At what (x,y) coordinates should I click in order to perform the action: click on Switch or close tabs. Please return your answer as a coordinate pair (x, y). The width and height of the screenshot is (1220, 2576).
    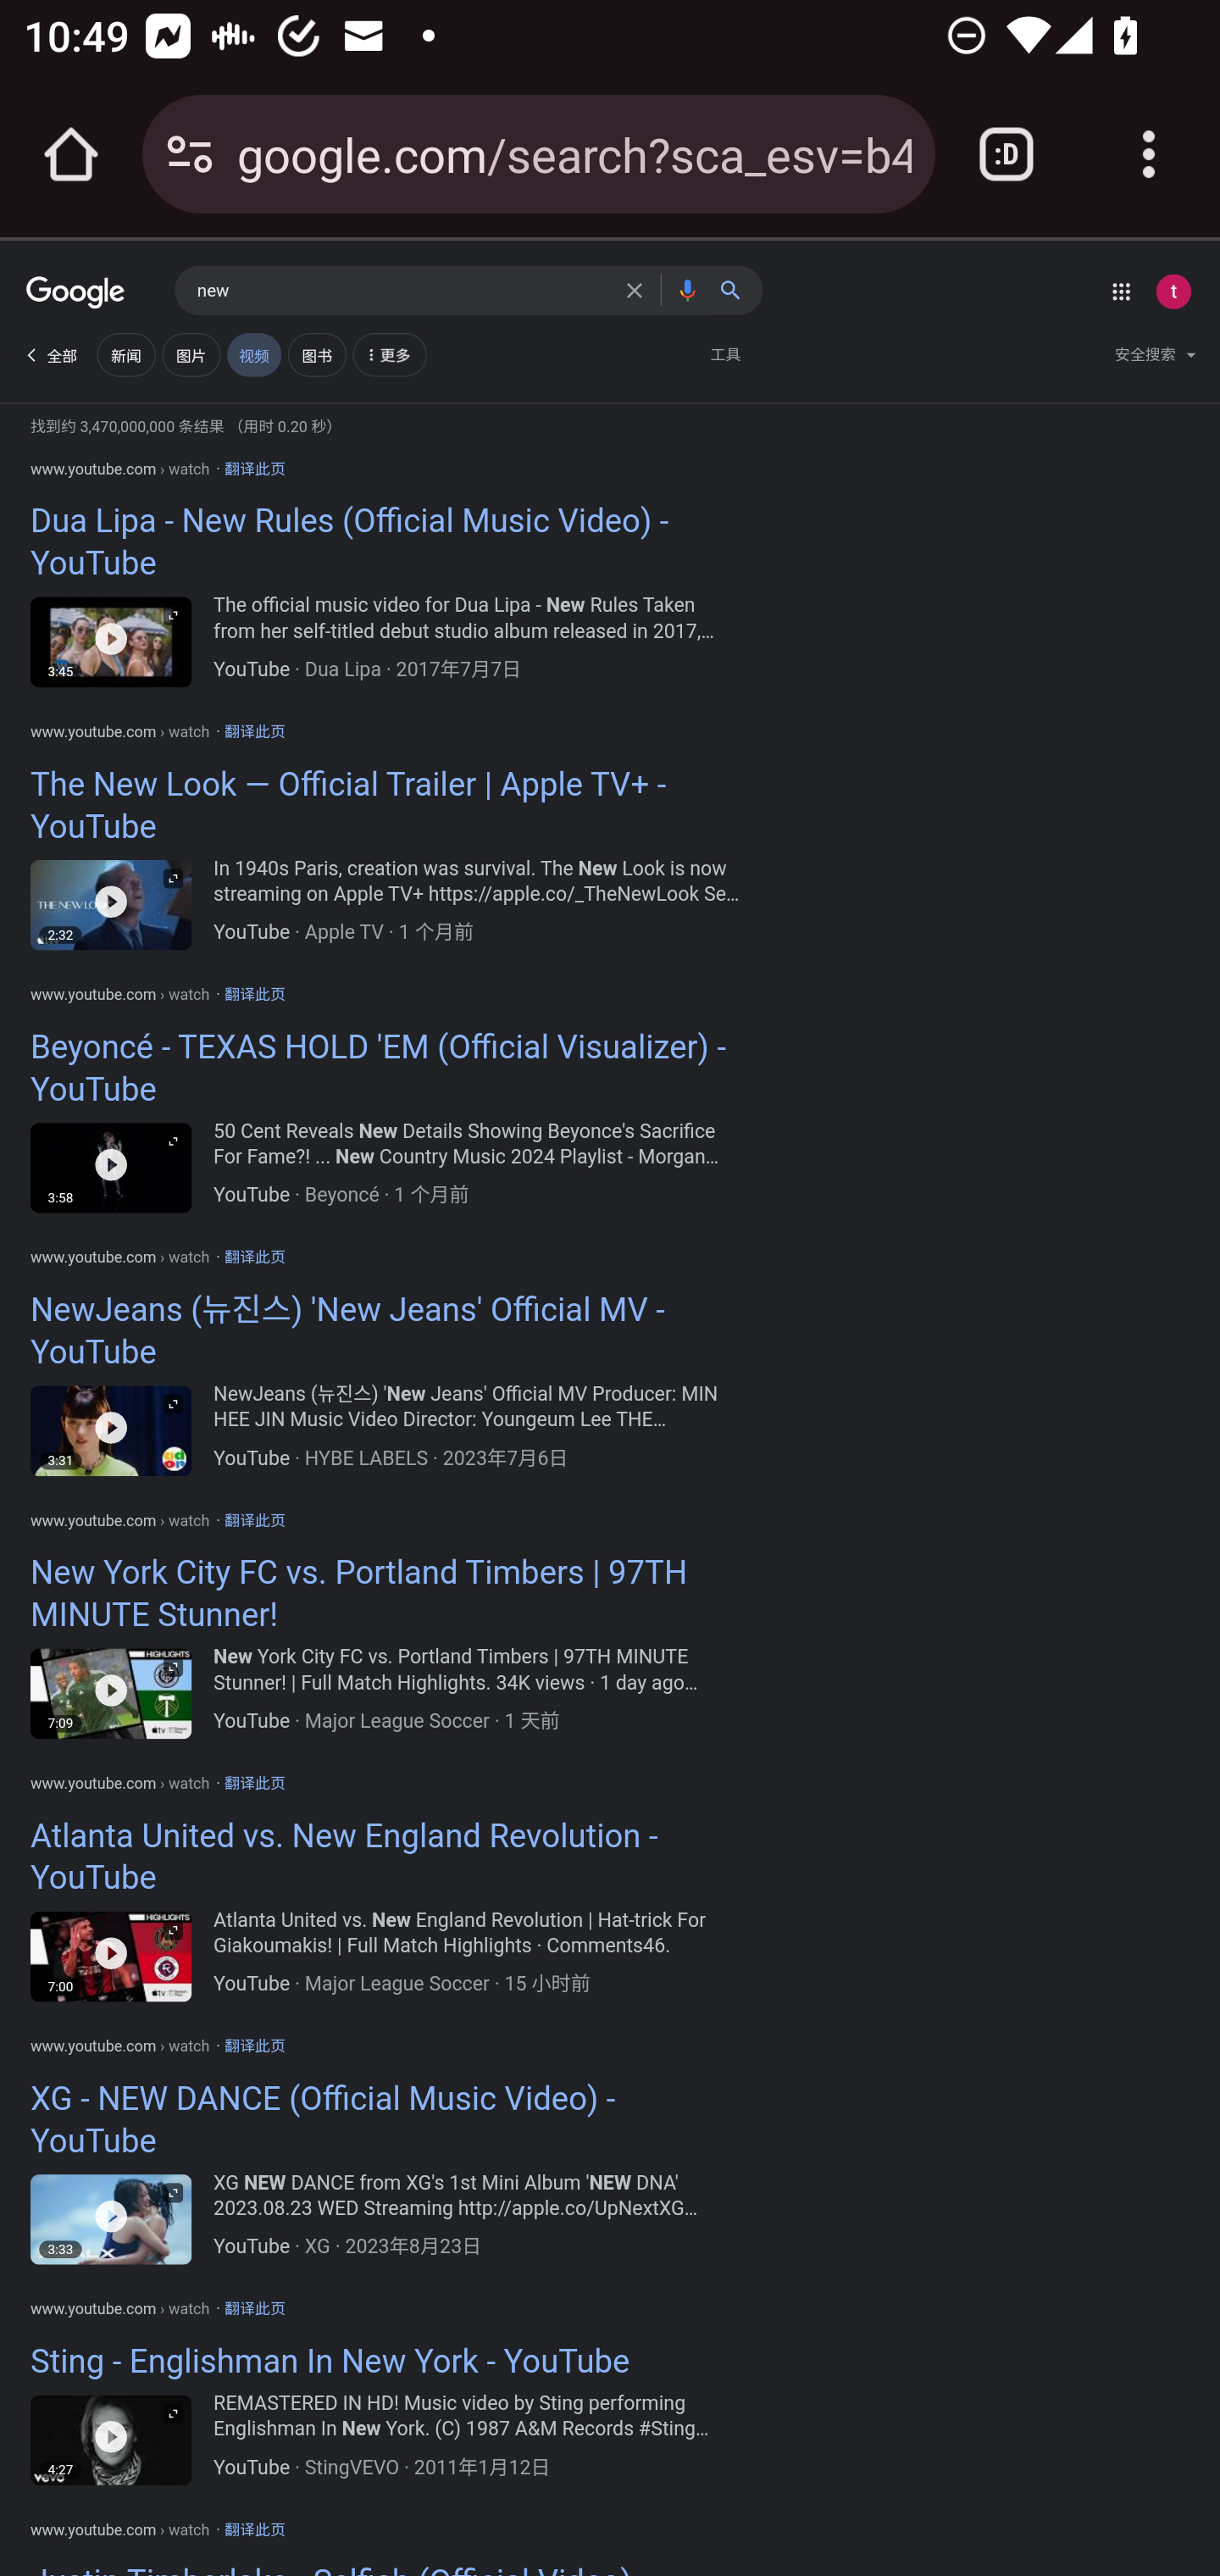
    Looking at the image, I should click on (1006, 154).